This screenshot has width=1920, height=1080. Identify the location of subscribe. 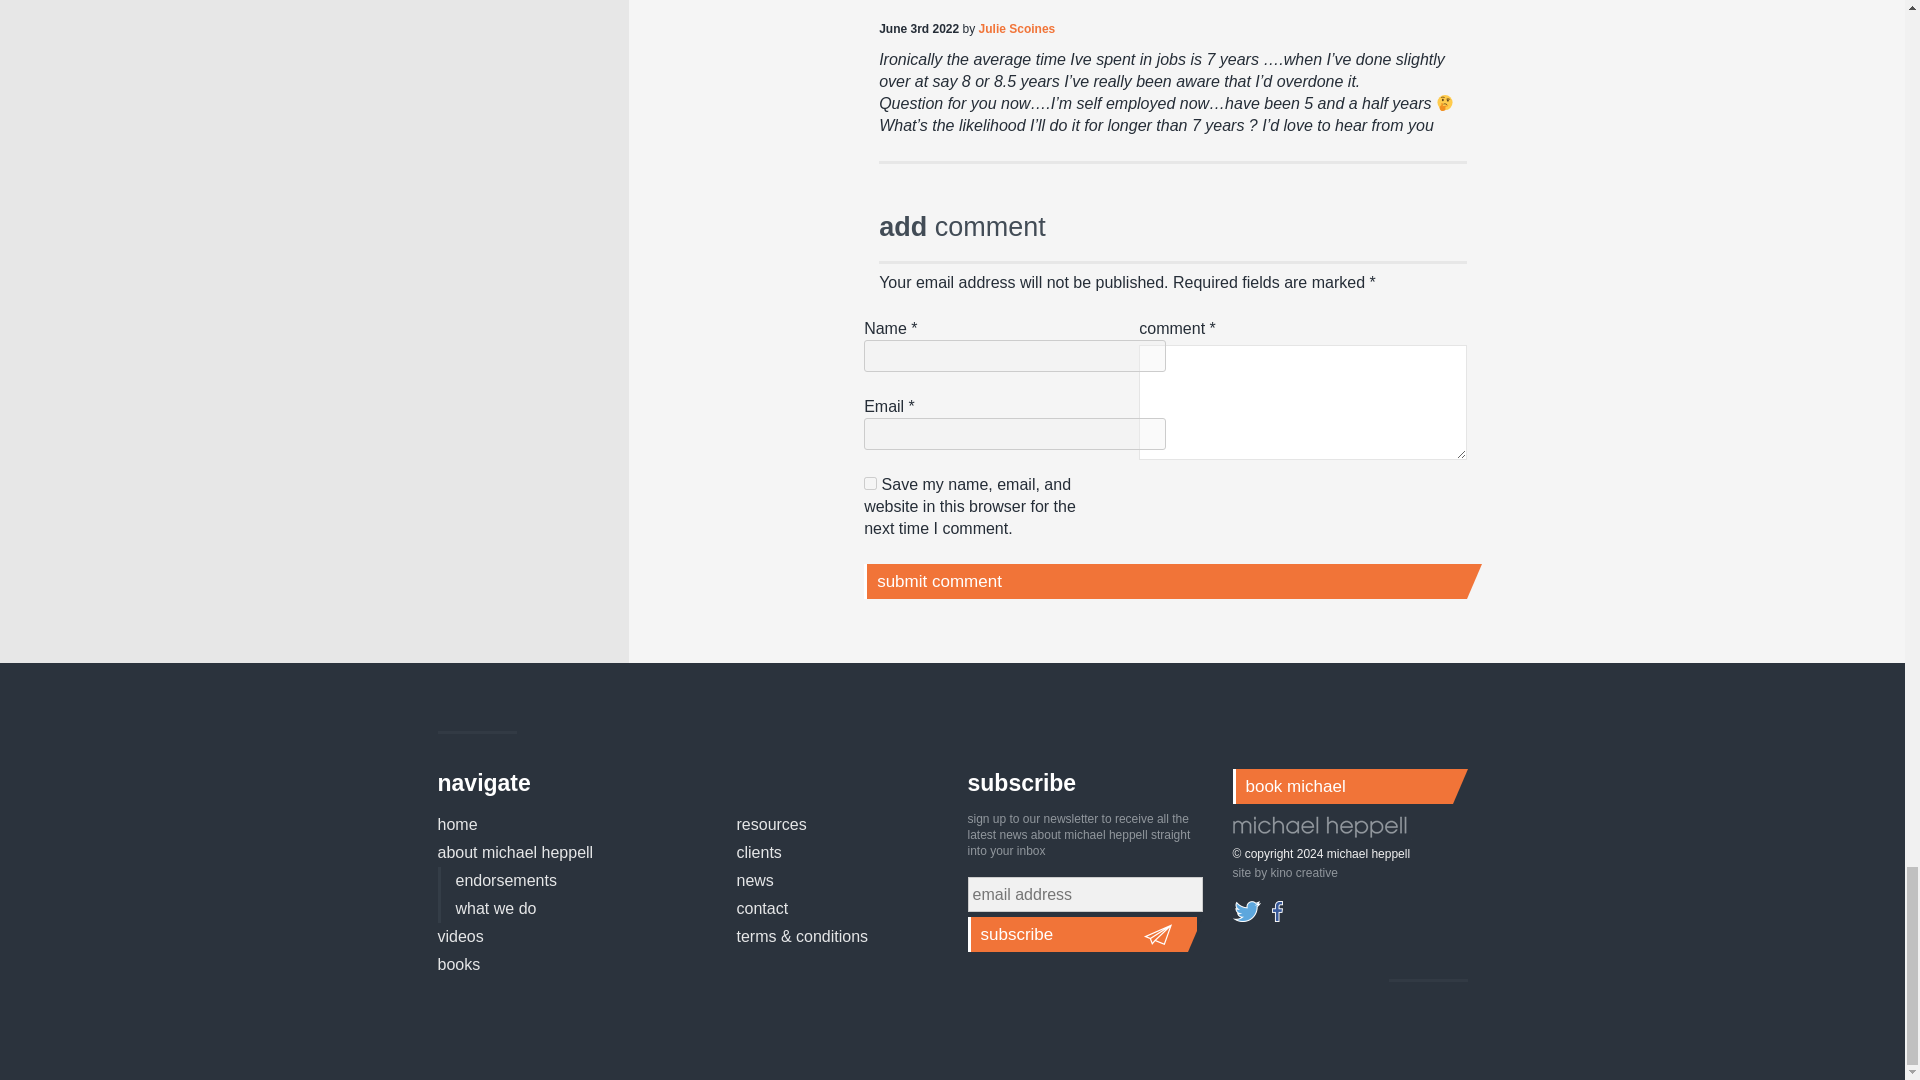
(1082, 934).